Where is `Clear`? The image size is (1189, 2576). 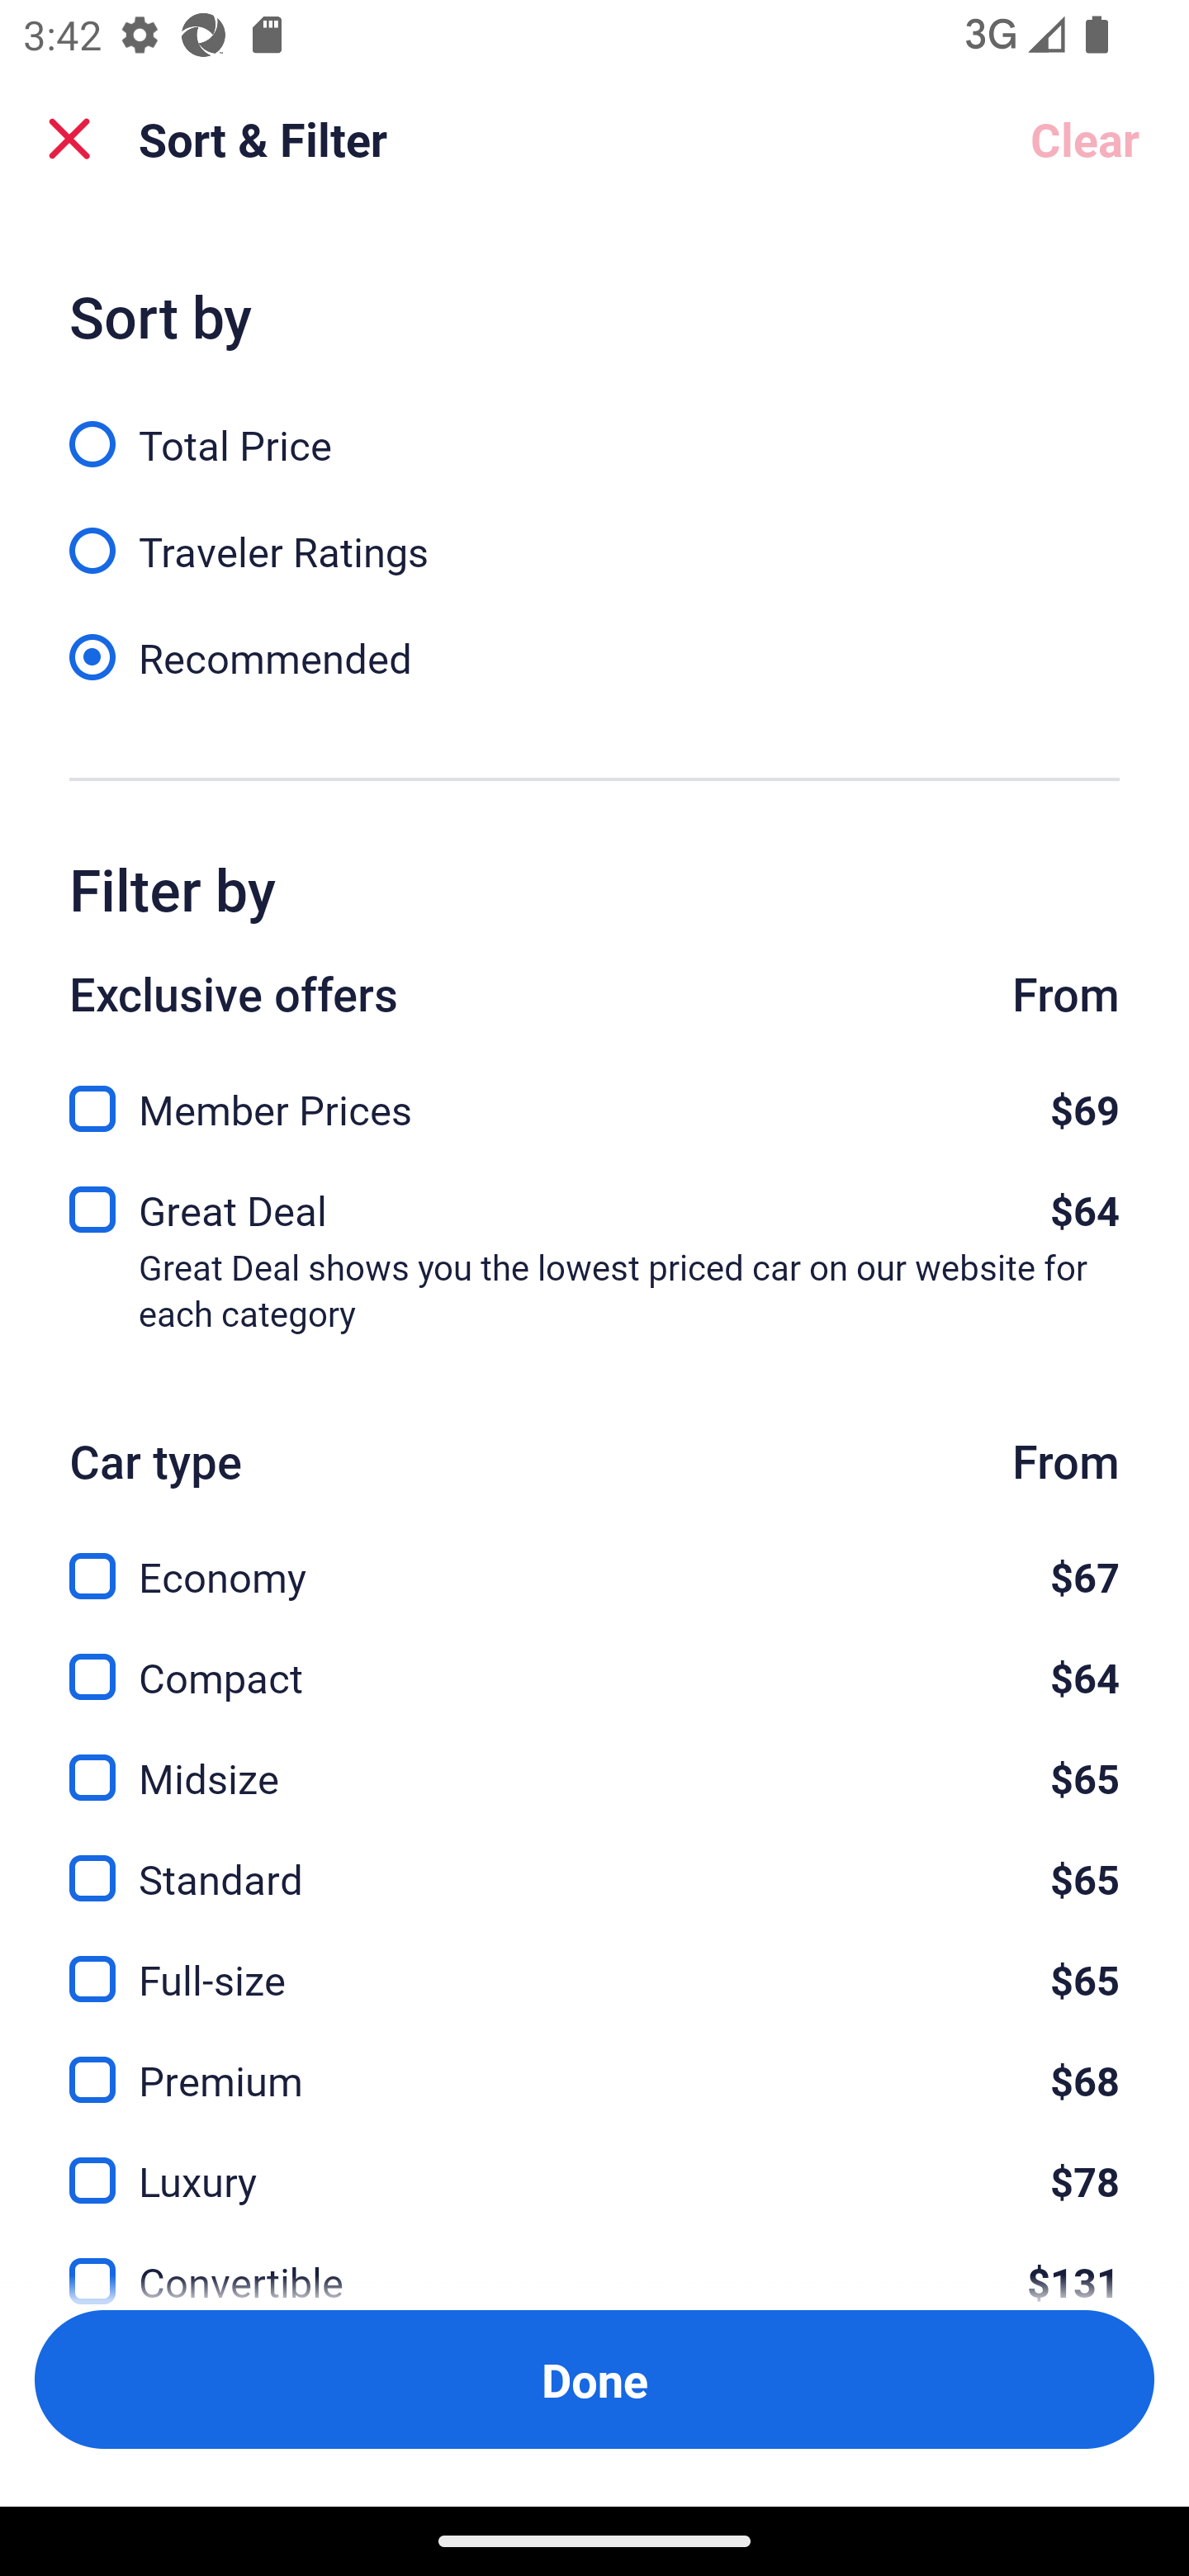
Clear is located at coordinates (1085, 139).